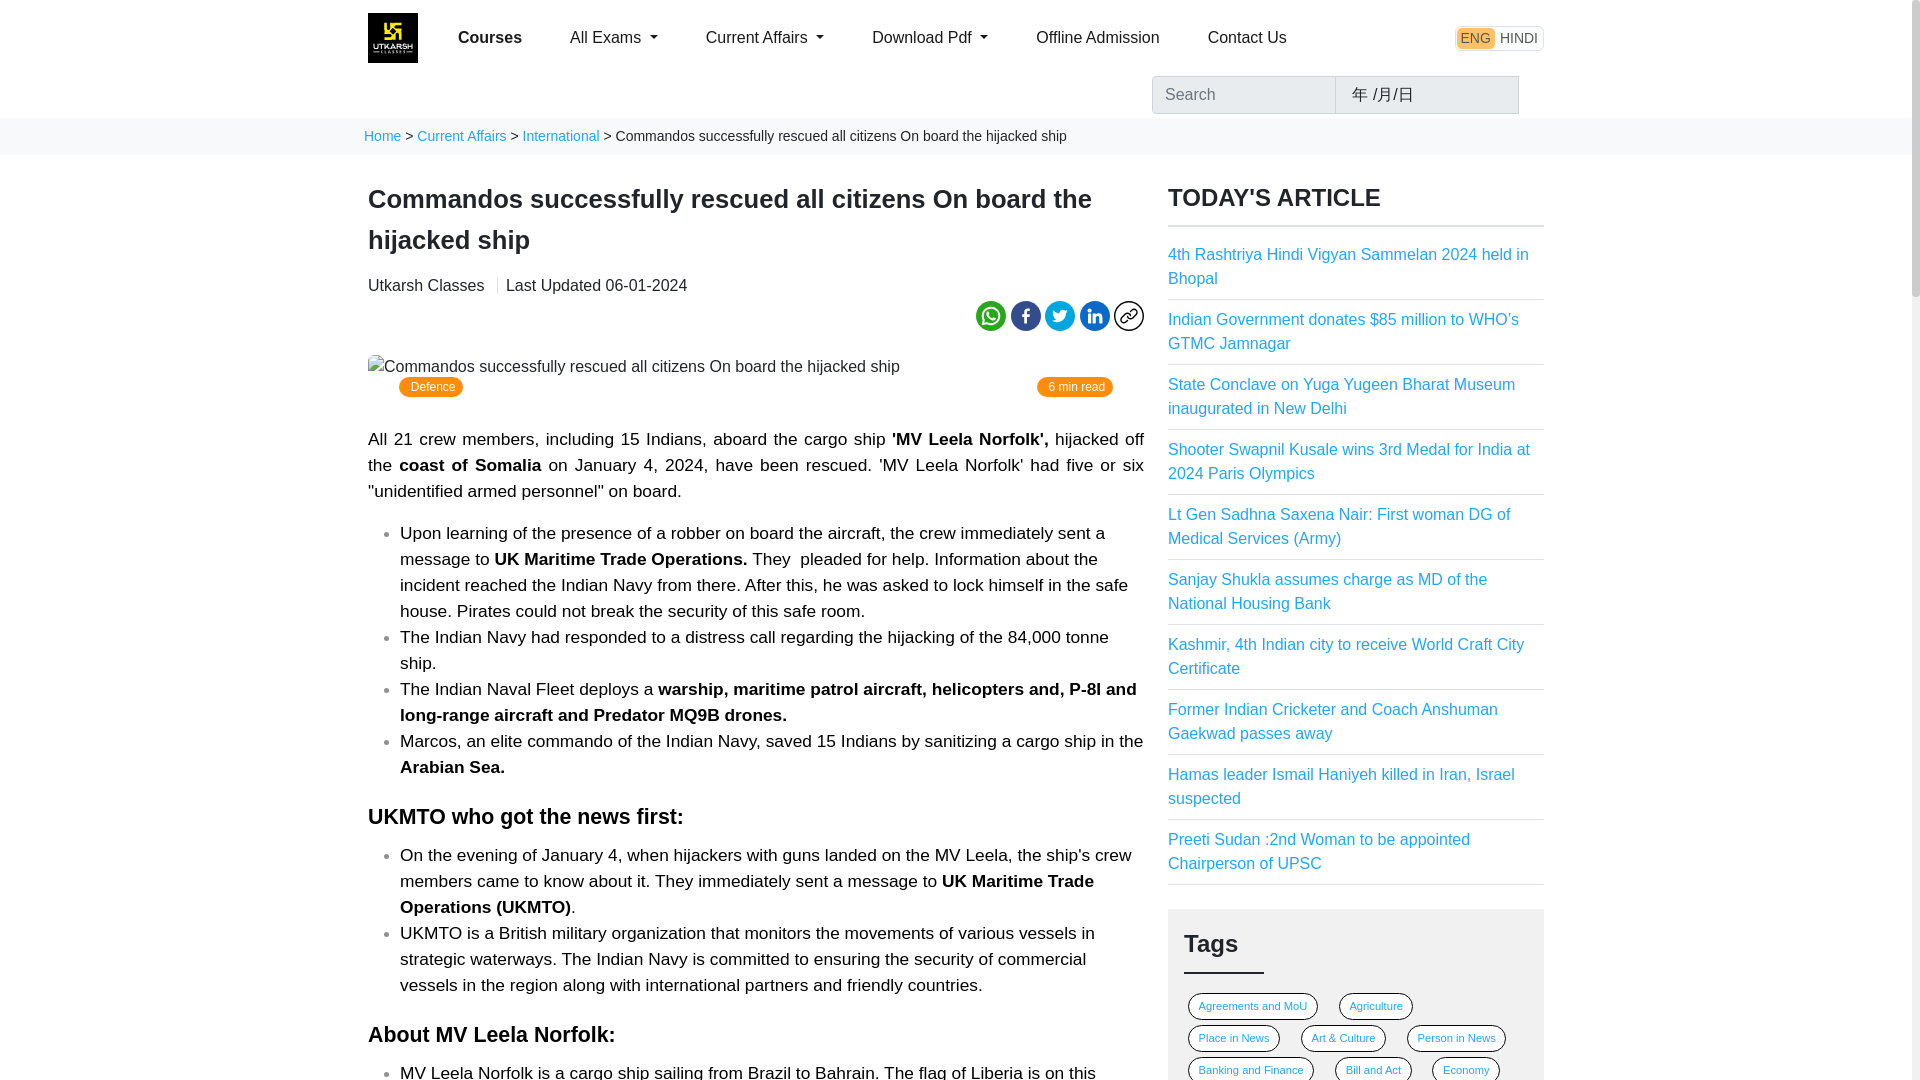 The height and width of the screenshot is (1080, 1920). I want to click on International, so click(560, 136).